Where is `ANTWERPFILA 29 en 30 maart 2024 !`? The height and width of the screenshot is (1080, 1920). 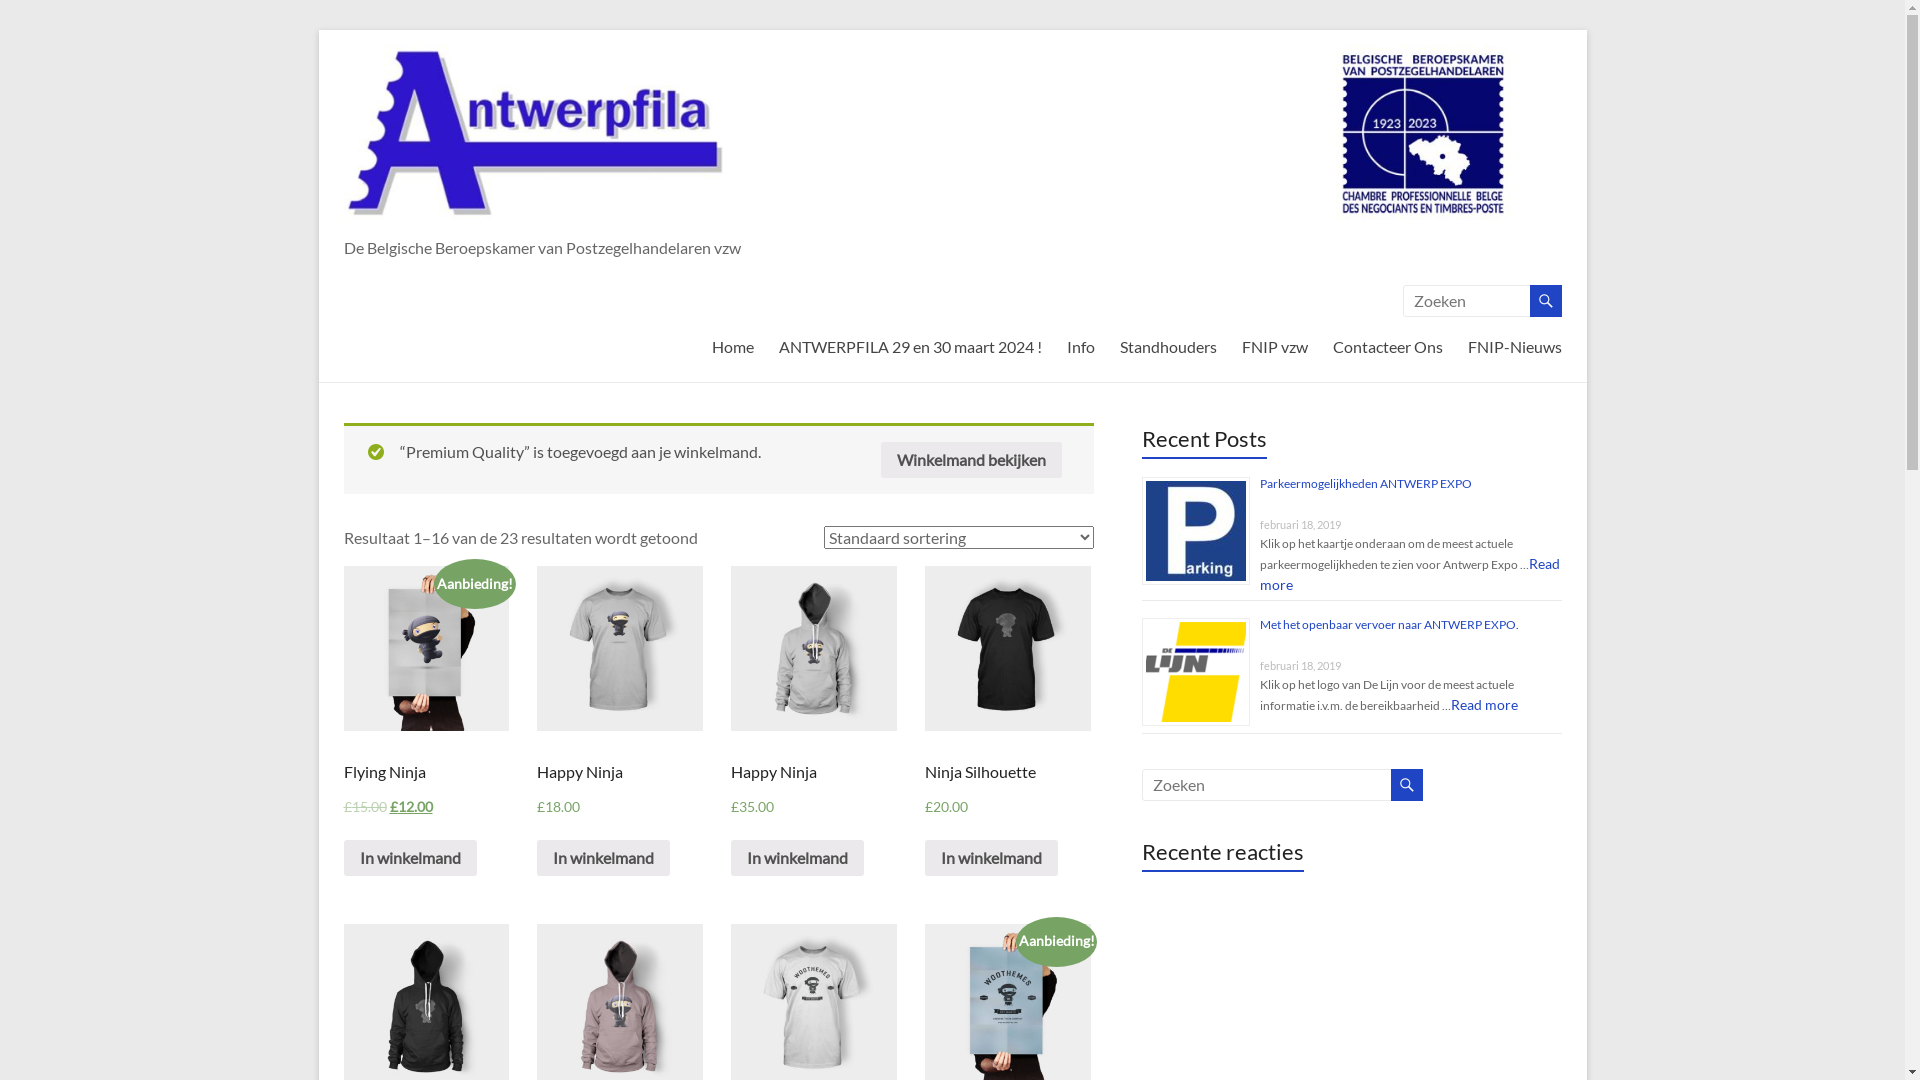
ANTWERPFILA 29 en 30 maart 2024 ! is located at coordinates (910, 352).